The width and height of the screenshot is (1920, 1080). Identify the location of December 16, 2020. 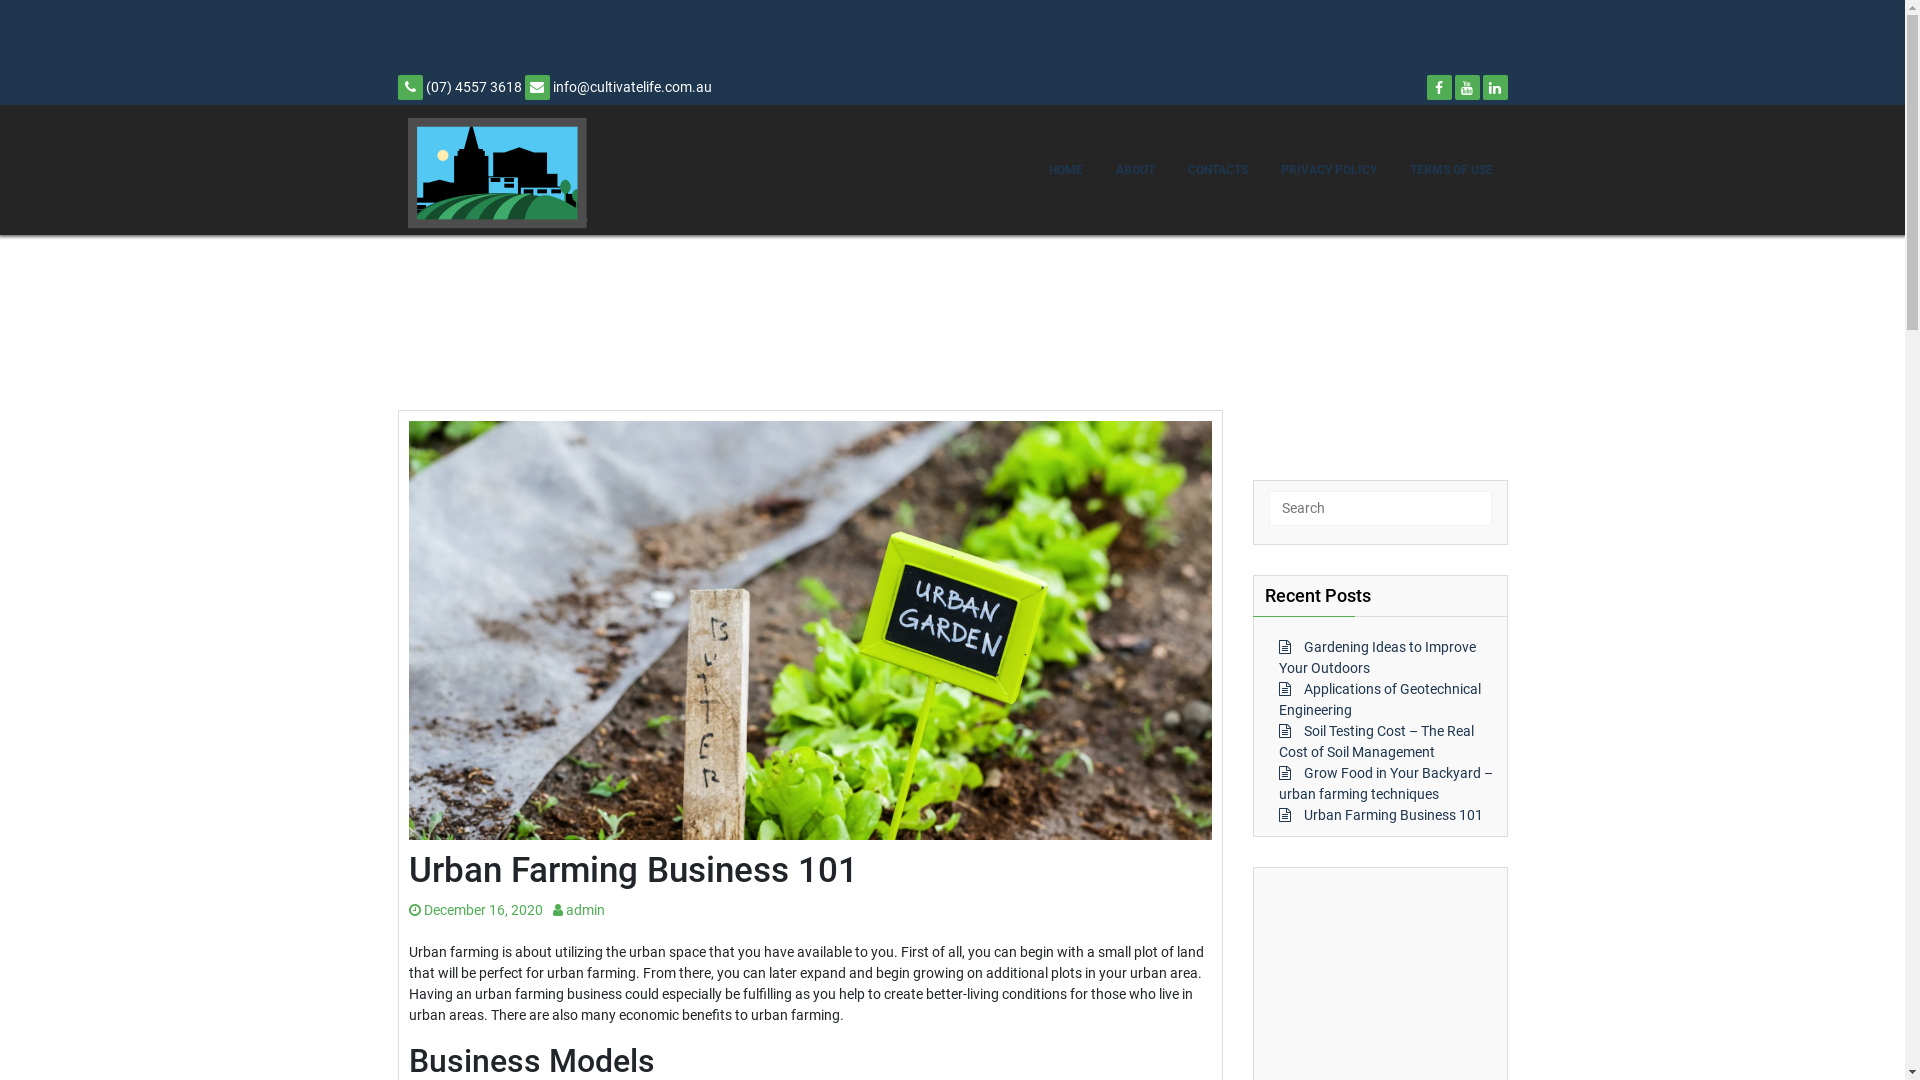
(475, 910).